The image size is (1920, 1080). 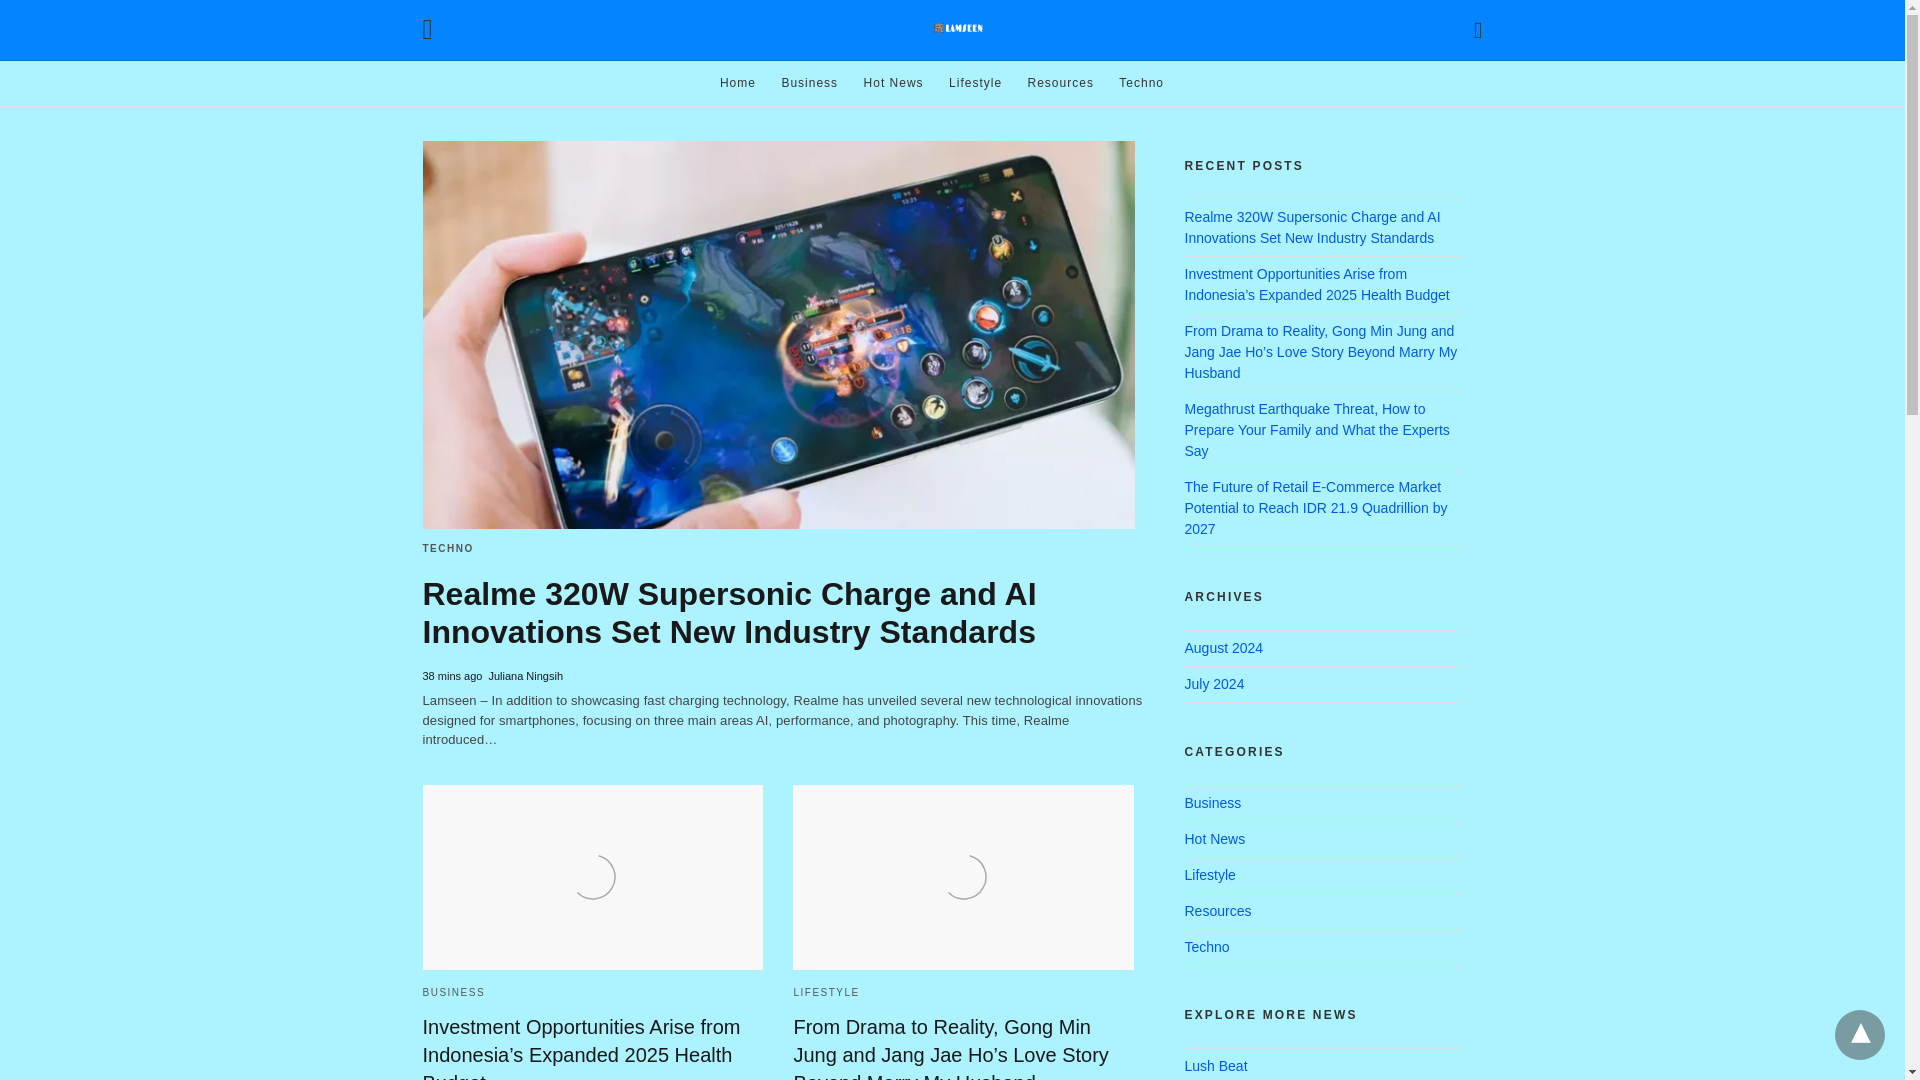 What do you see at coordinates (1860, 1034) in the screenshot?
I see `back to top` at bounding box center [1860, 1034].